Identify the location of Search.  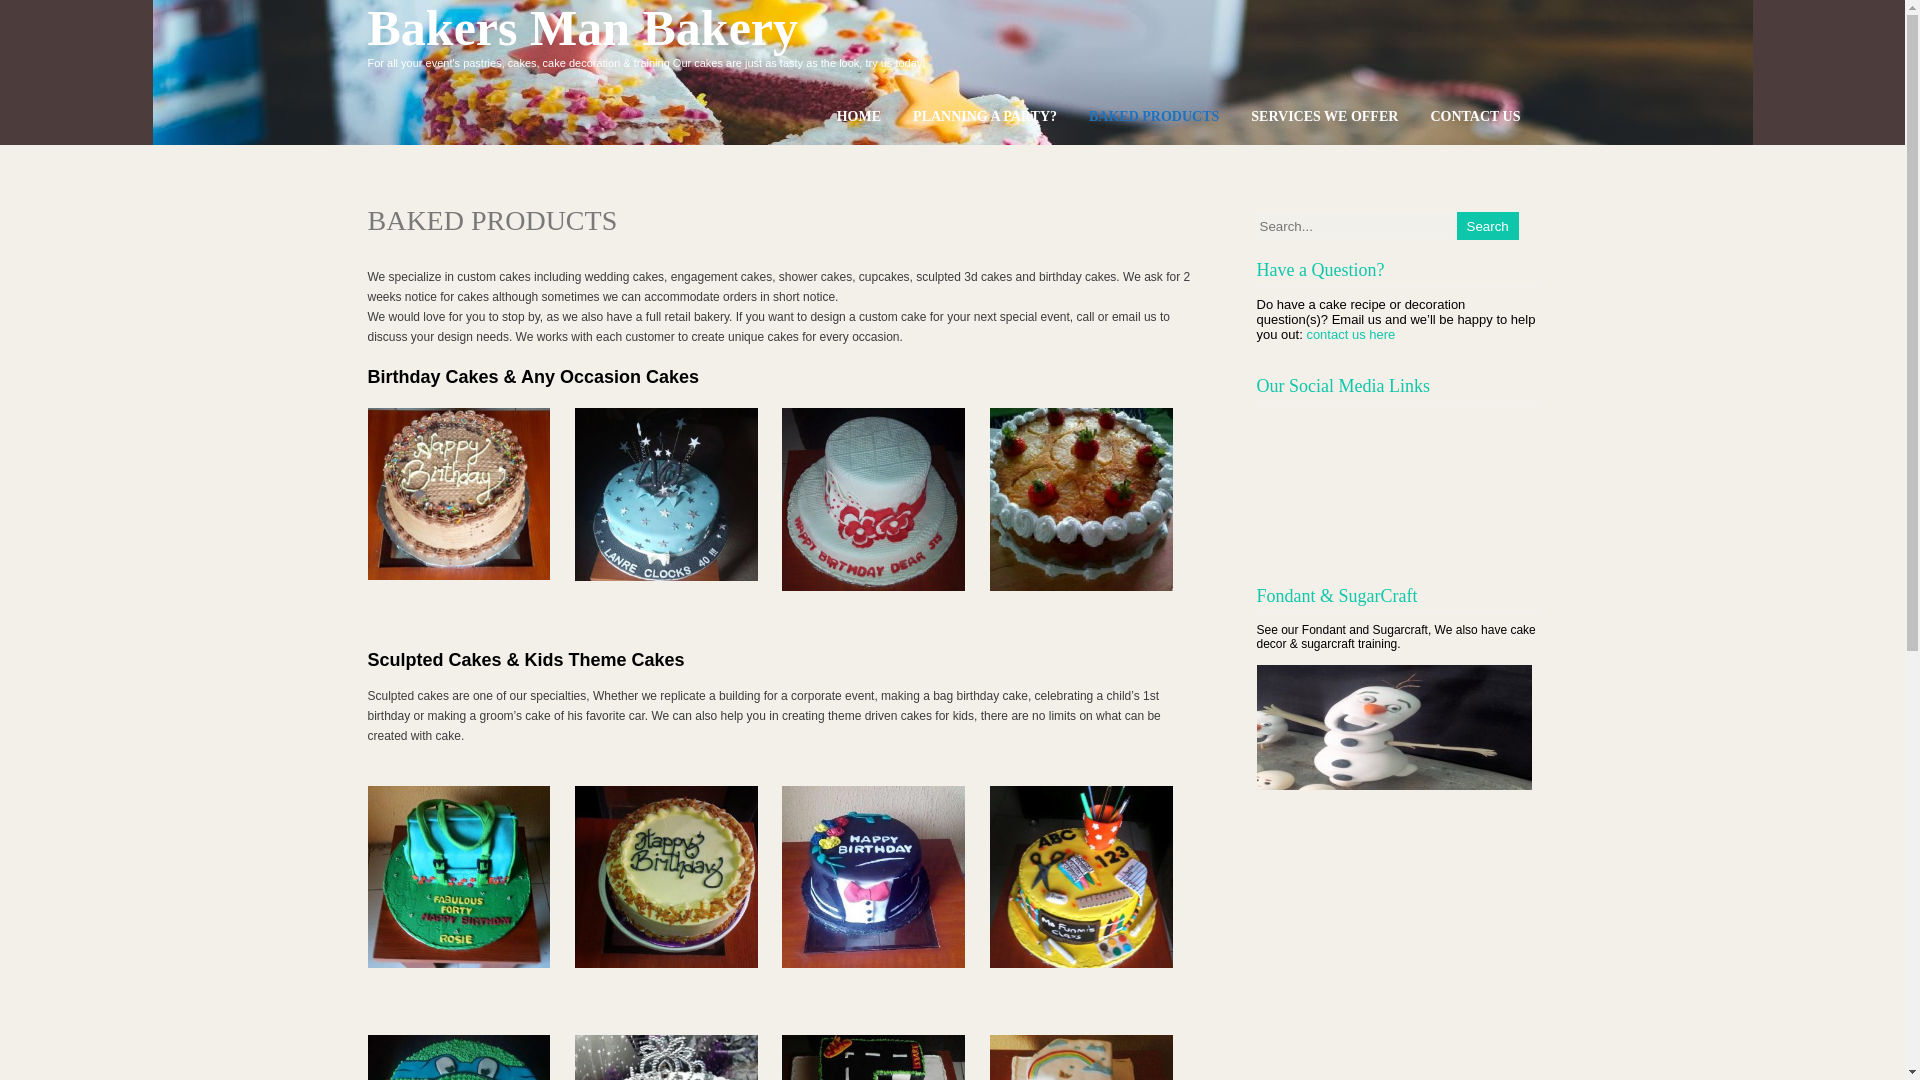
(1488, 225).